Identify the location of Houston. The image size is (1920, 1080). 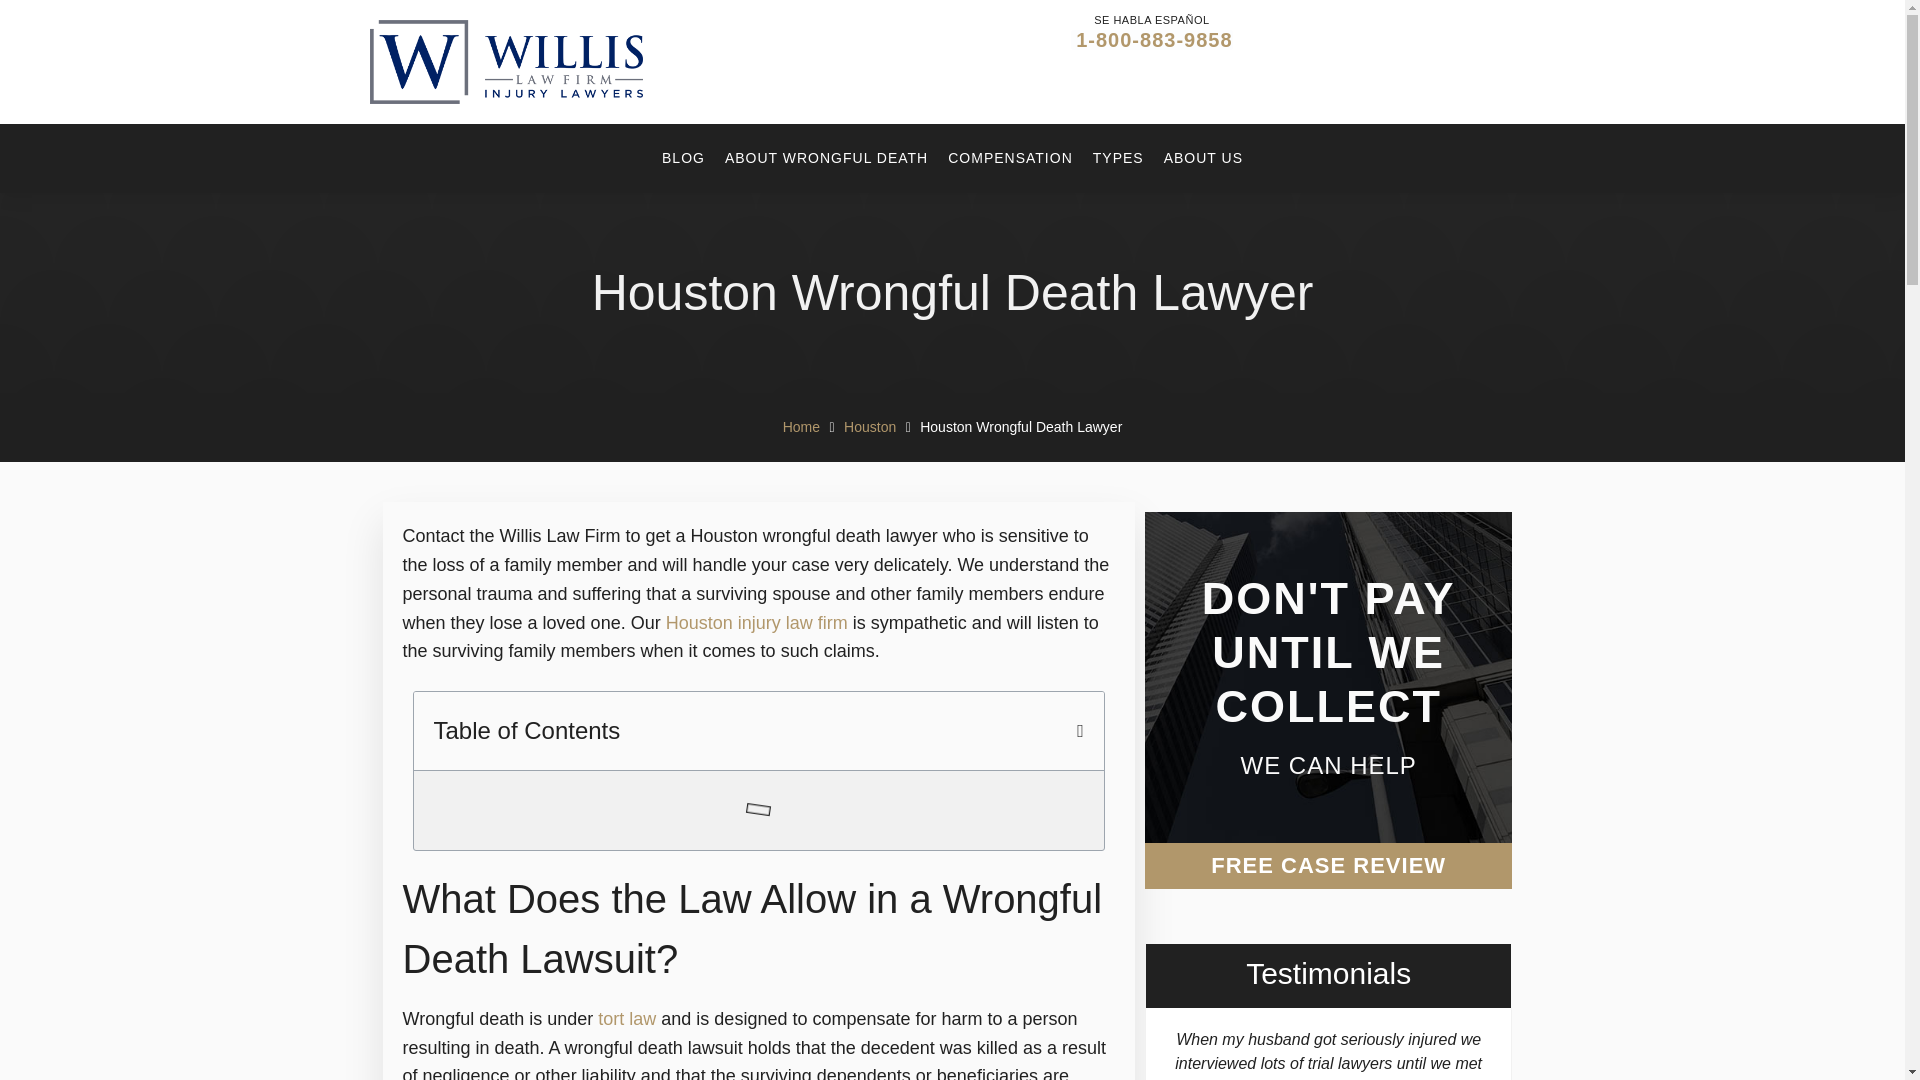
(870, 426).